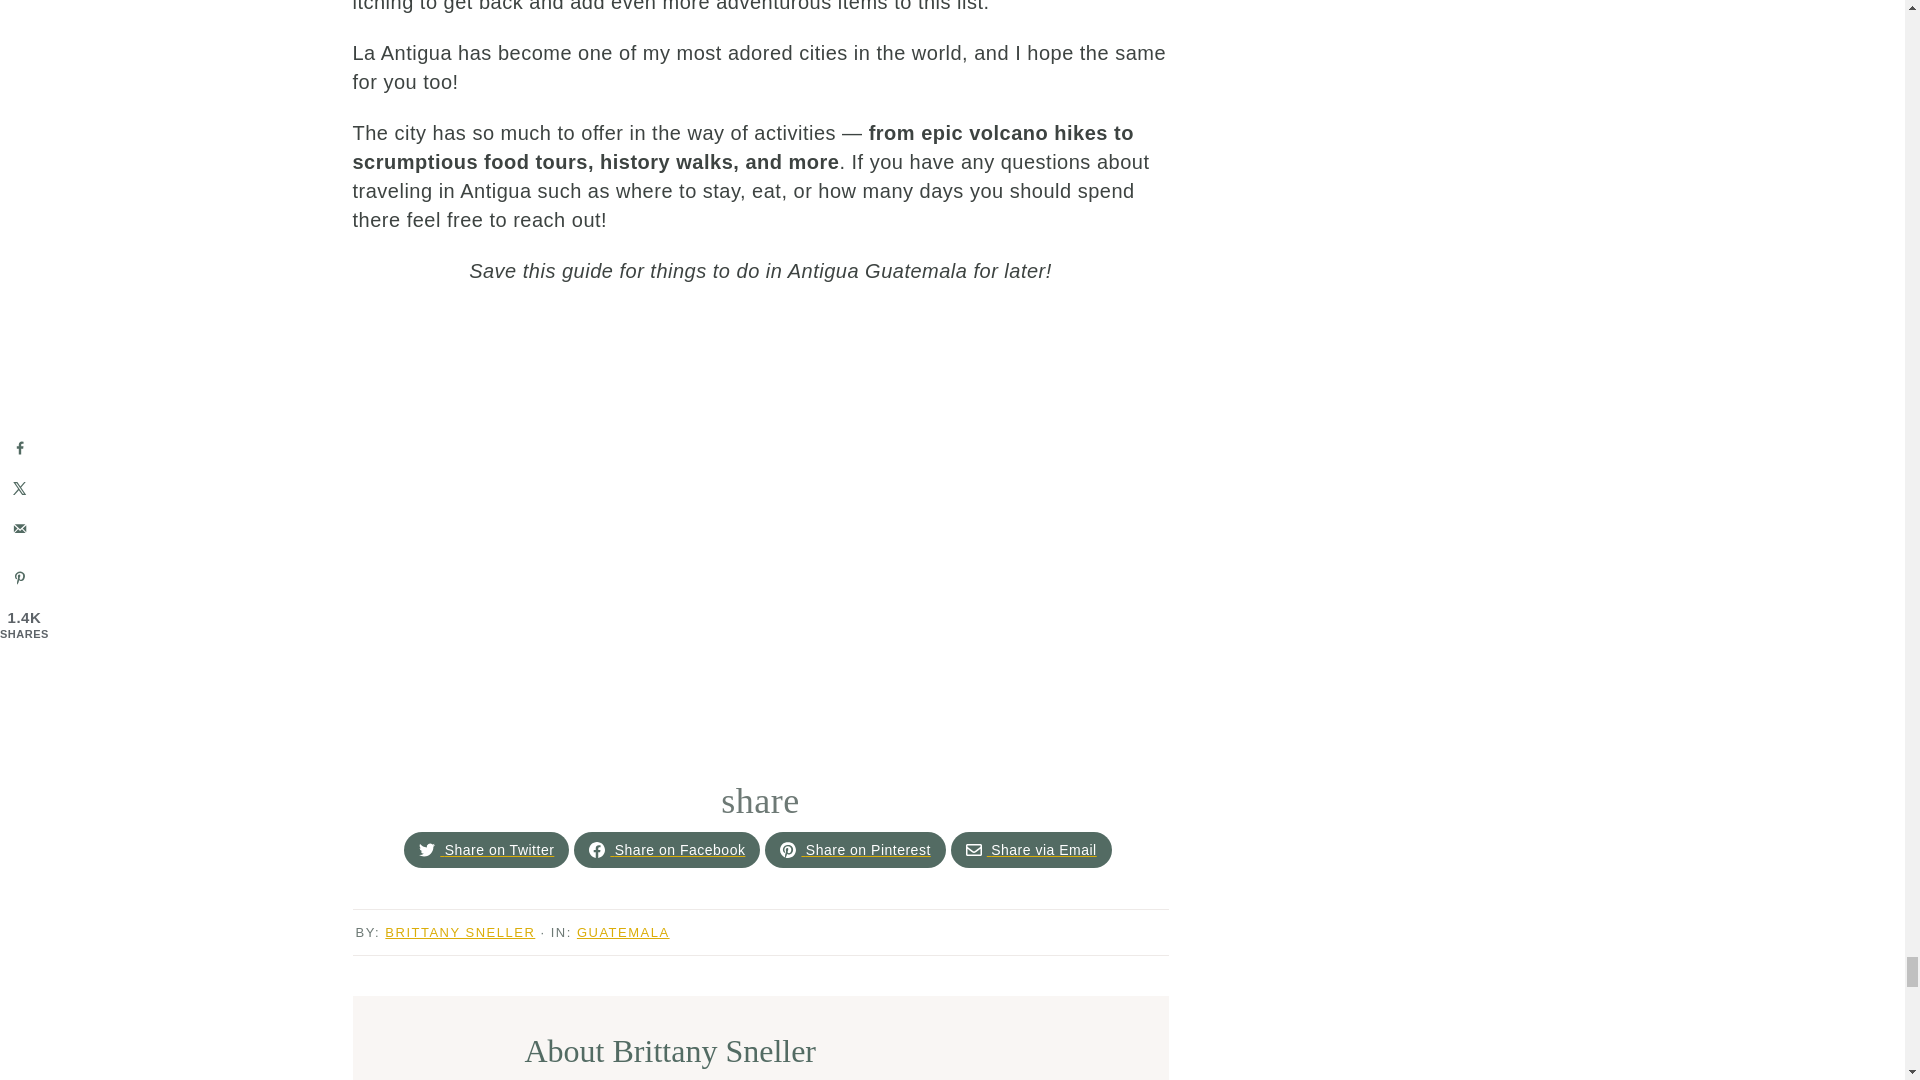 This screenshot has width=1920, height=1080. What do you see at coordinates (973, 850) in the screenshot?
I see `Share via Email` at bounding box center [973, 850].